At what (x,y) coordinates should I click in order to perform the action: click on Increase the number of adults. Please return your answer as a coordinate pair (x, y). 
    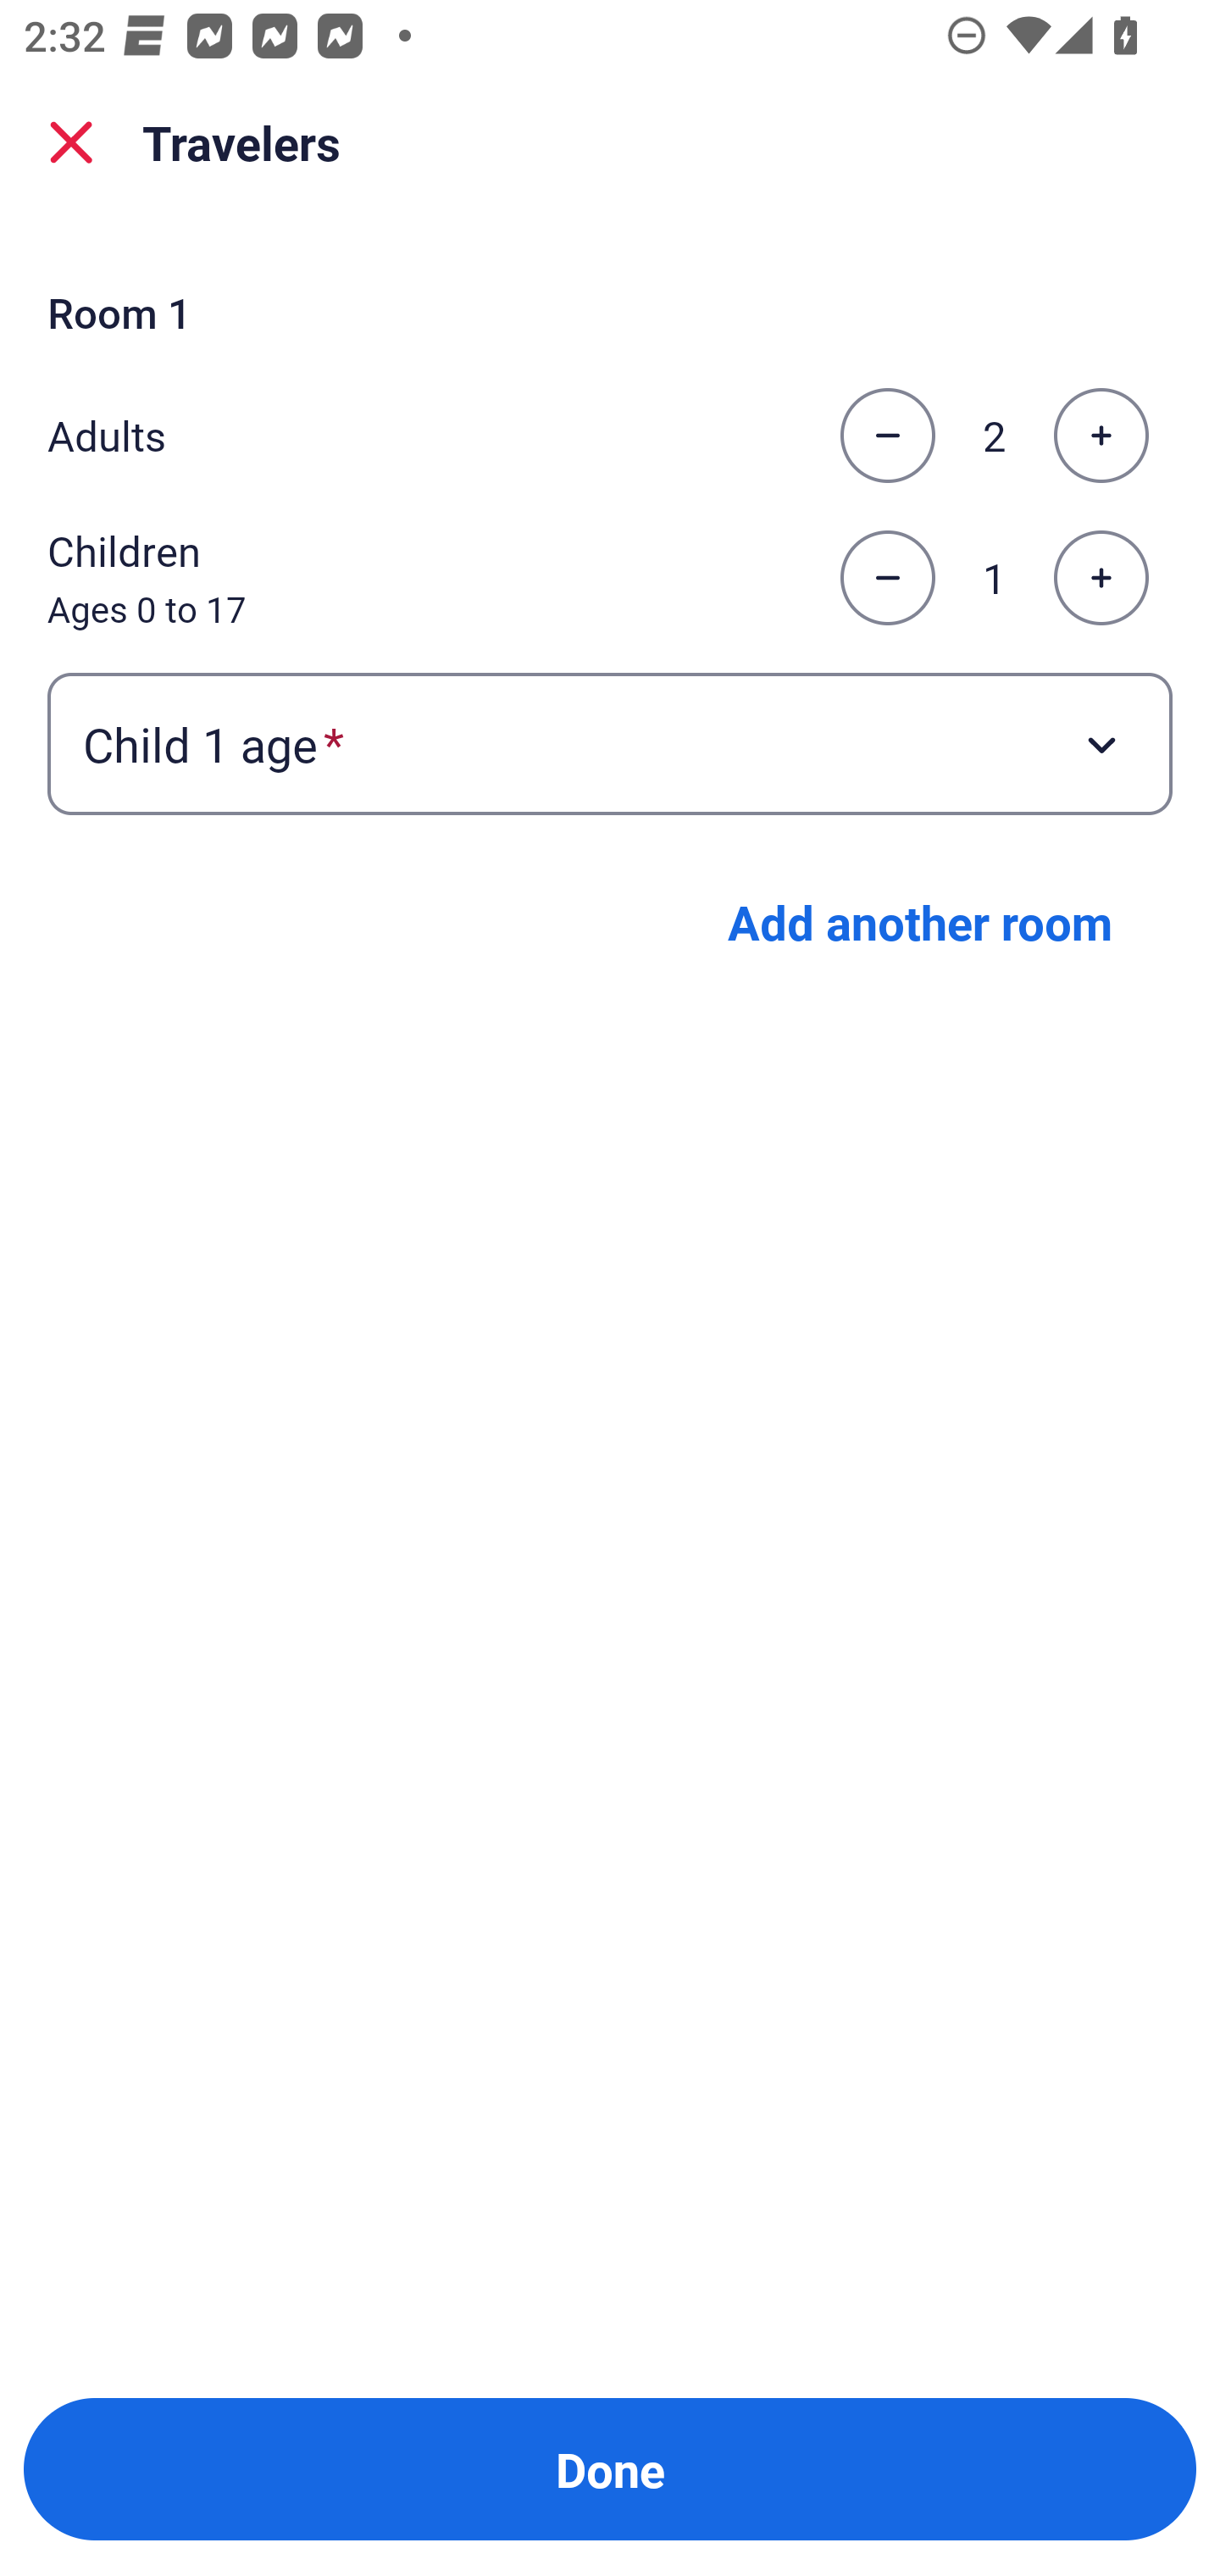
    Looking at the image, I should click on (1101, 435).